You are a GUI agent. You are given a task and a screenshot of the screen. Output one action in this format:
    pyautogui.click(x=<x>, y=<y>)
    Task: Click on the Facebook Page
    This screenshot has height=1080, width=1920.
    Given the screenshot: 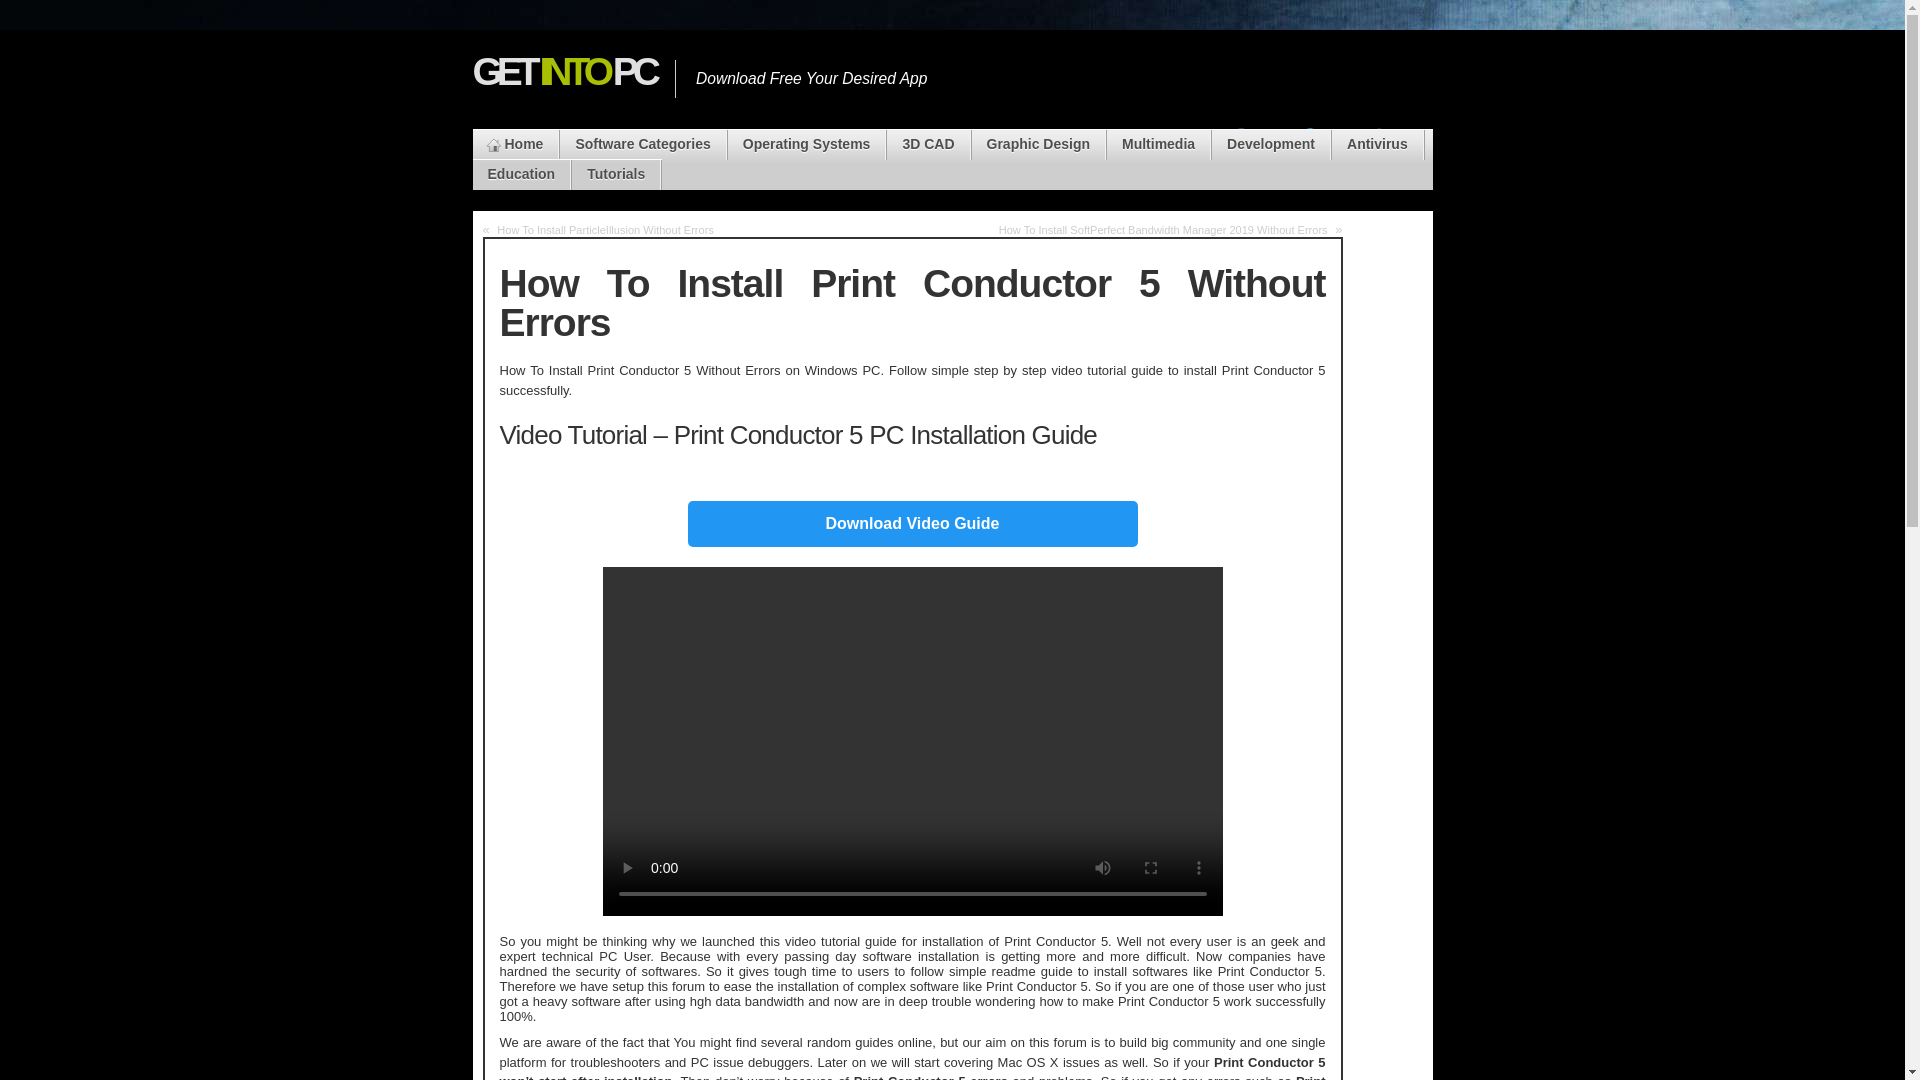 What is the action you would take?
    pyautogui.click(x=1248, y=159)
    